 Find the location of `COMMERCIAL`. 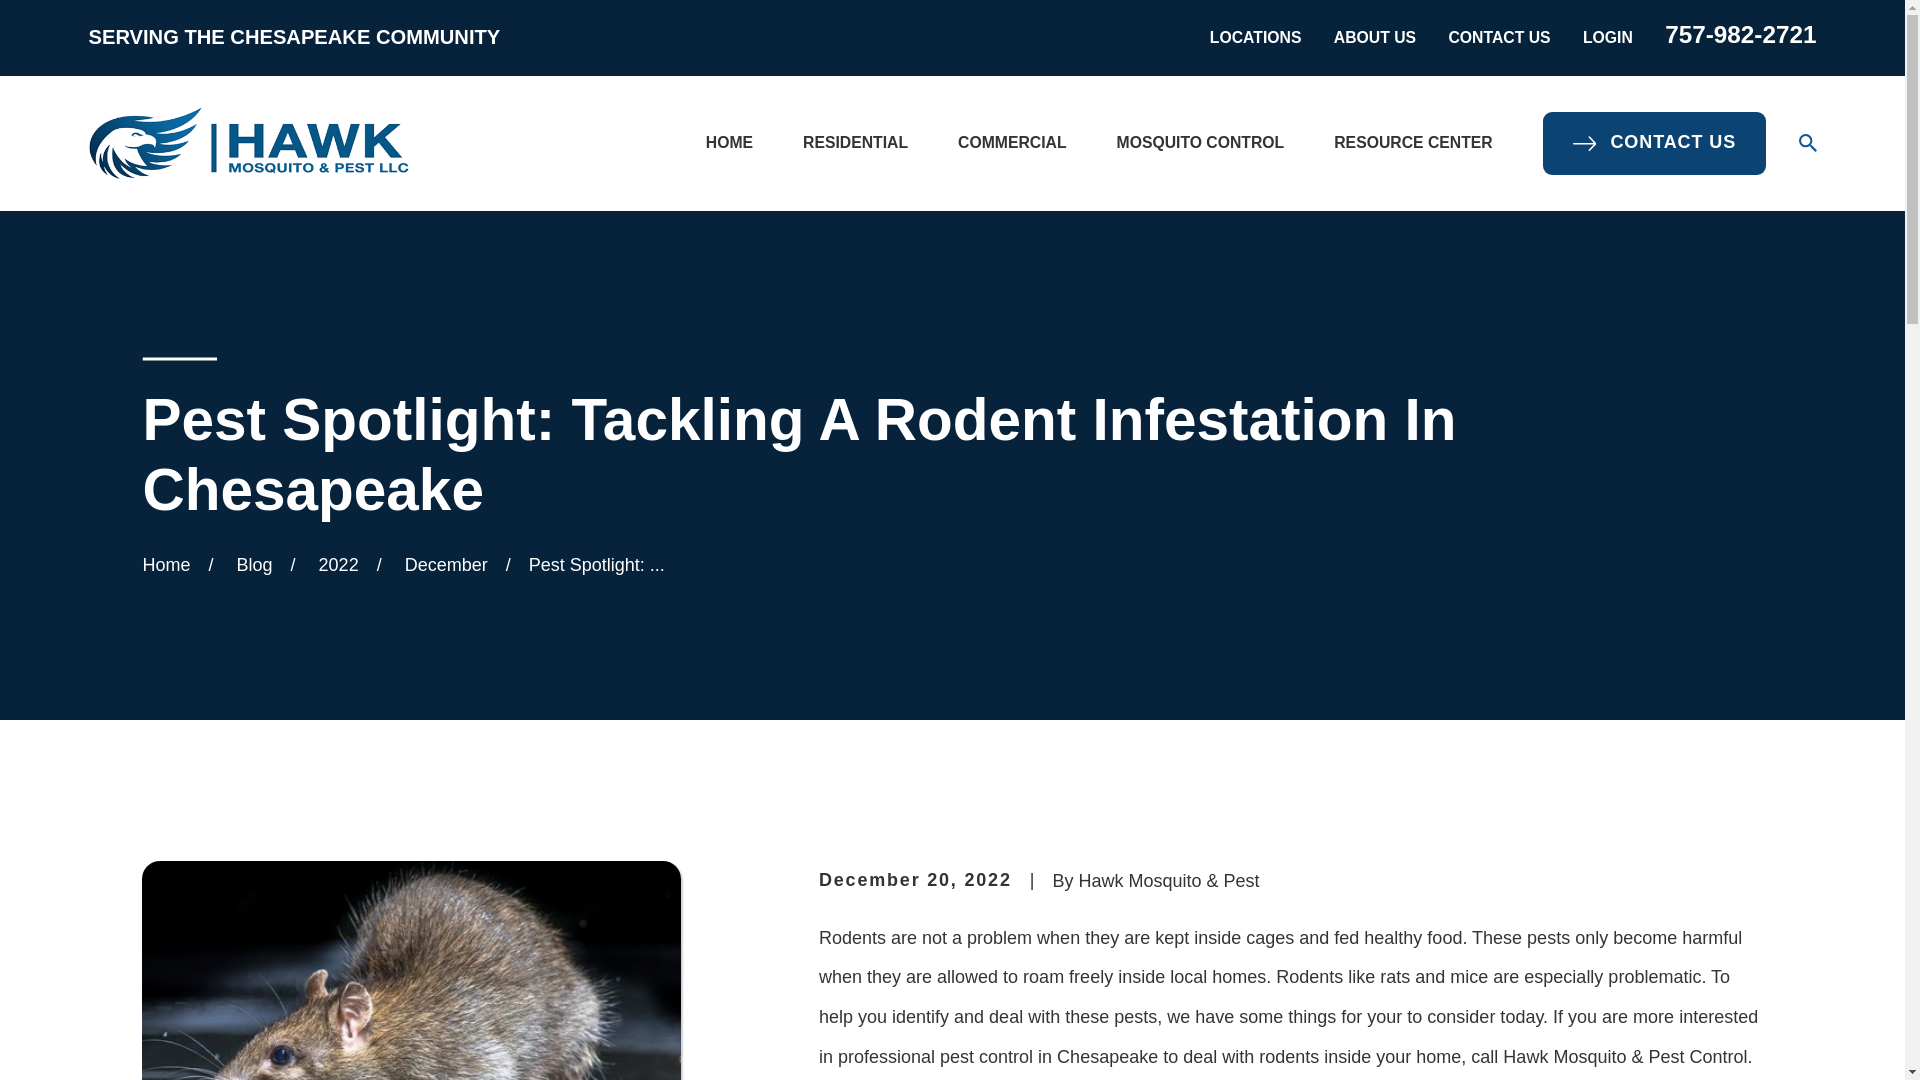

COMMERCIAL is located at coordinates (1012, 142).